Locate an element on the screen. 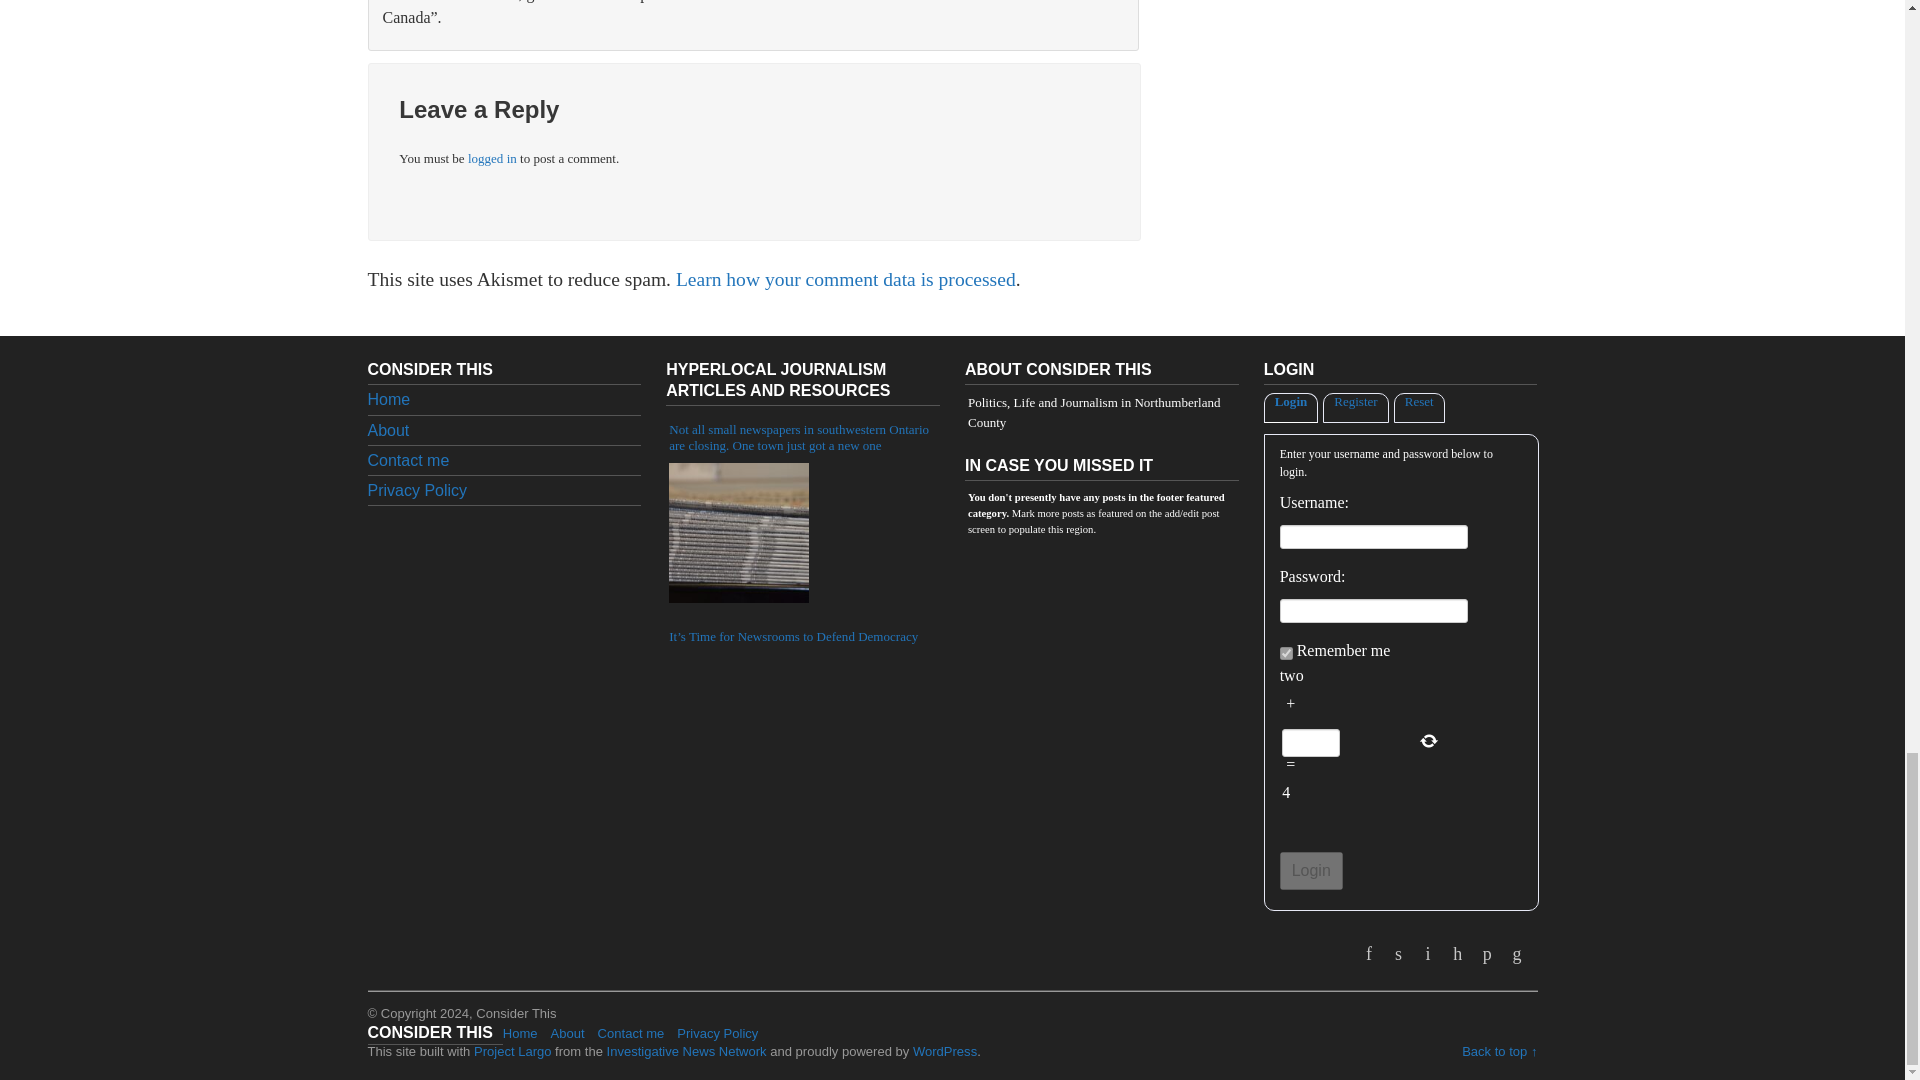 Image resolution: width=1920 pixels, height=1080 pixels. logged in is located at coordinates (492, 158).